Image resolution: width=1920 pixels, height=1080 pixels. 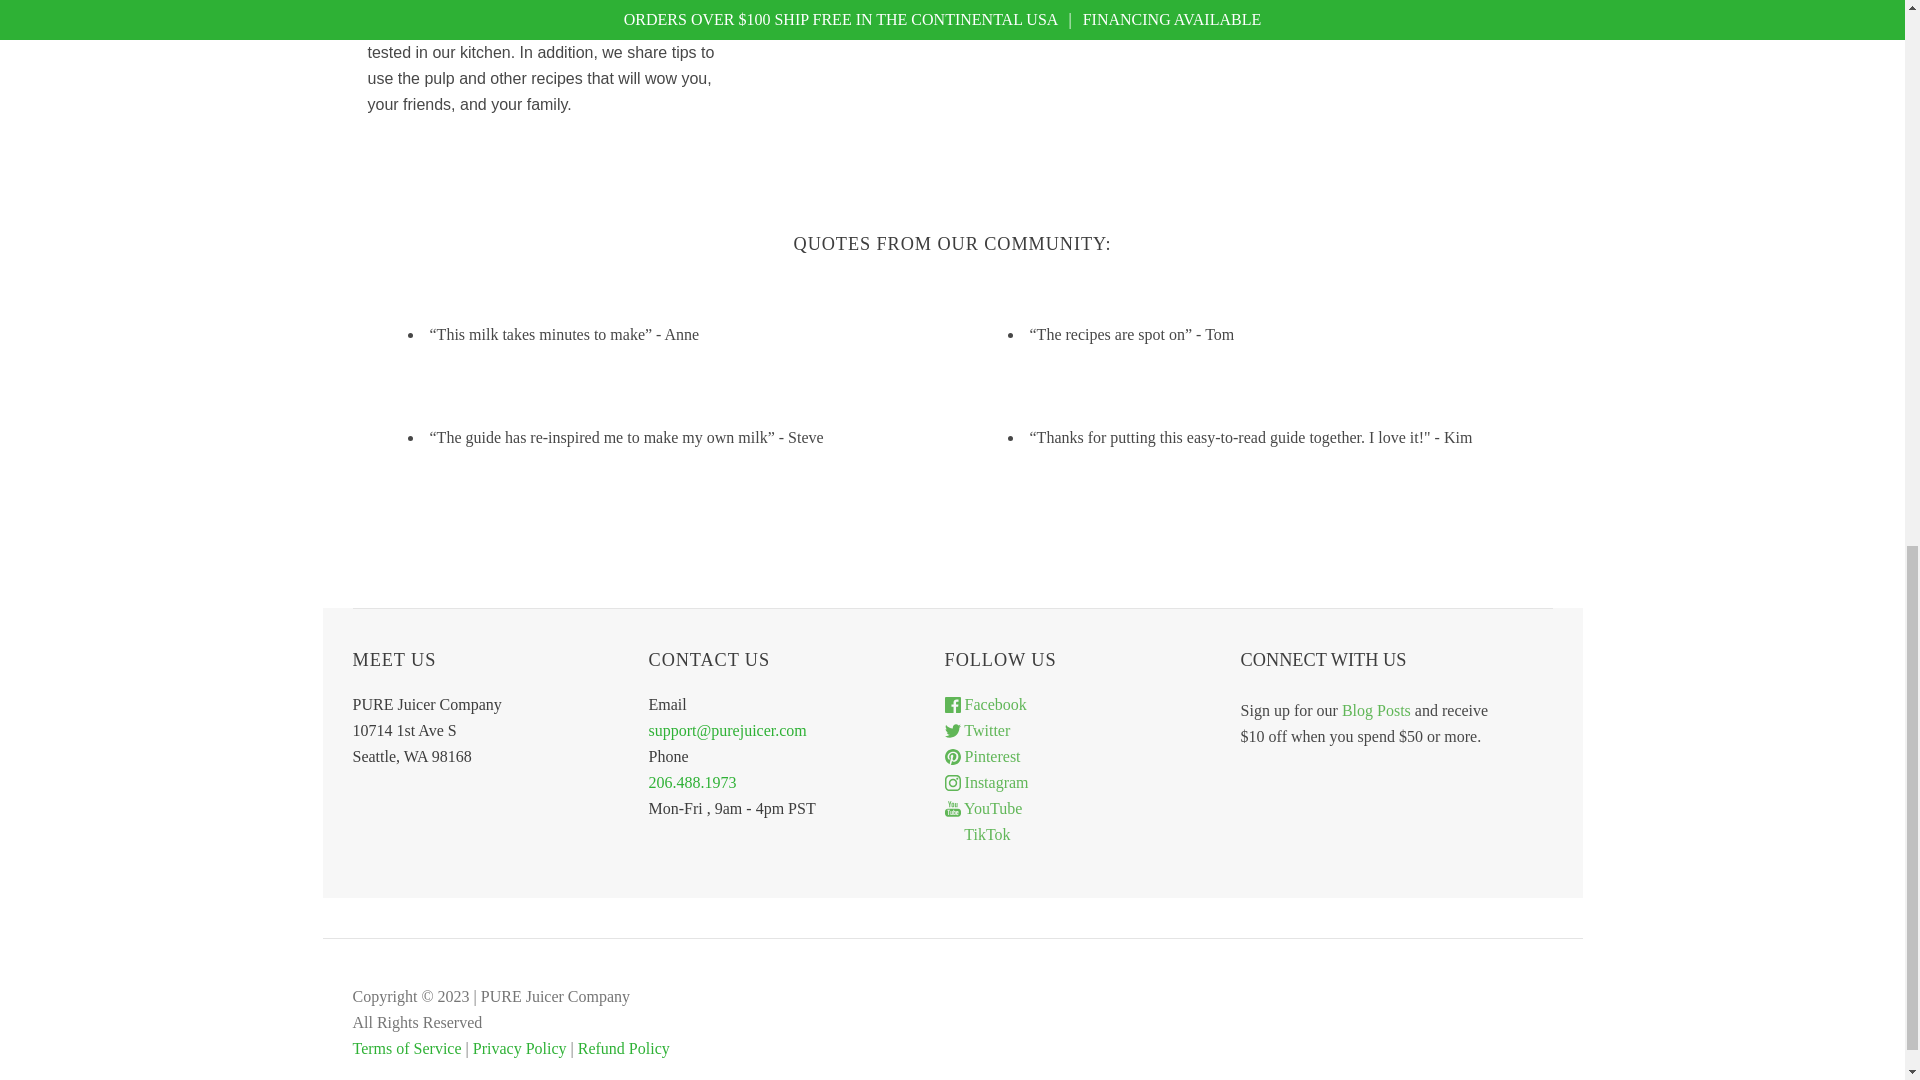 I want to click on Refund Policy, so click(x=624, y=1048).